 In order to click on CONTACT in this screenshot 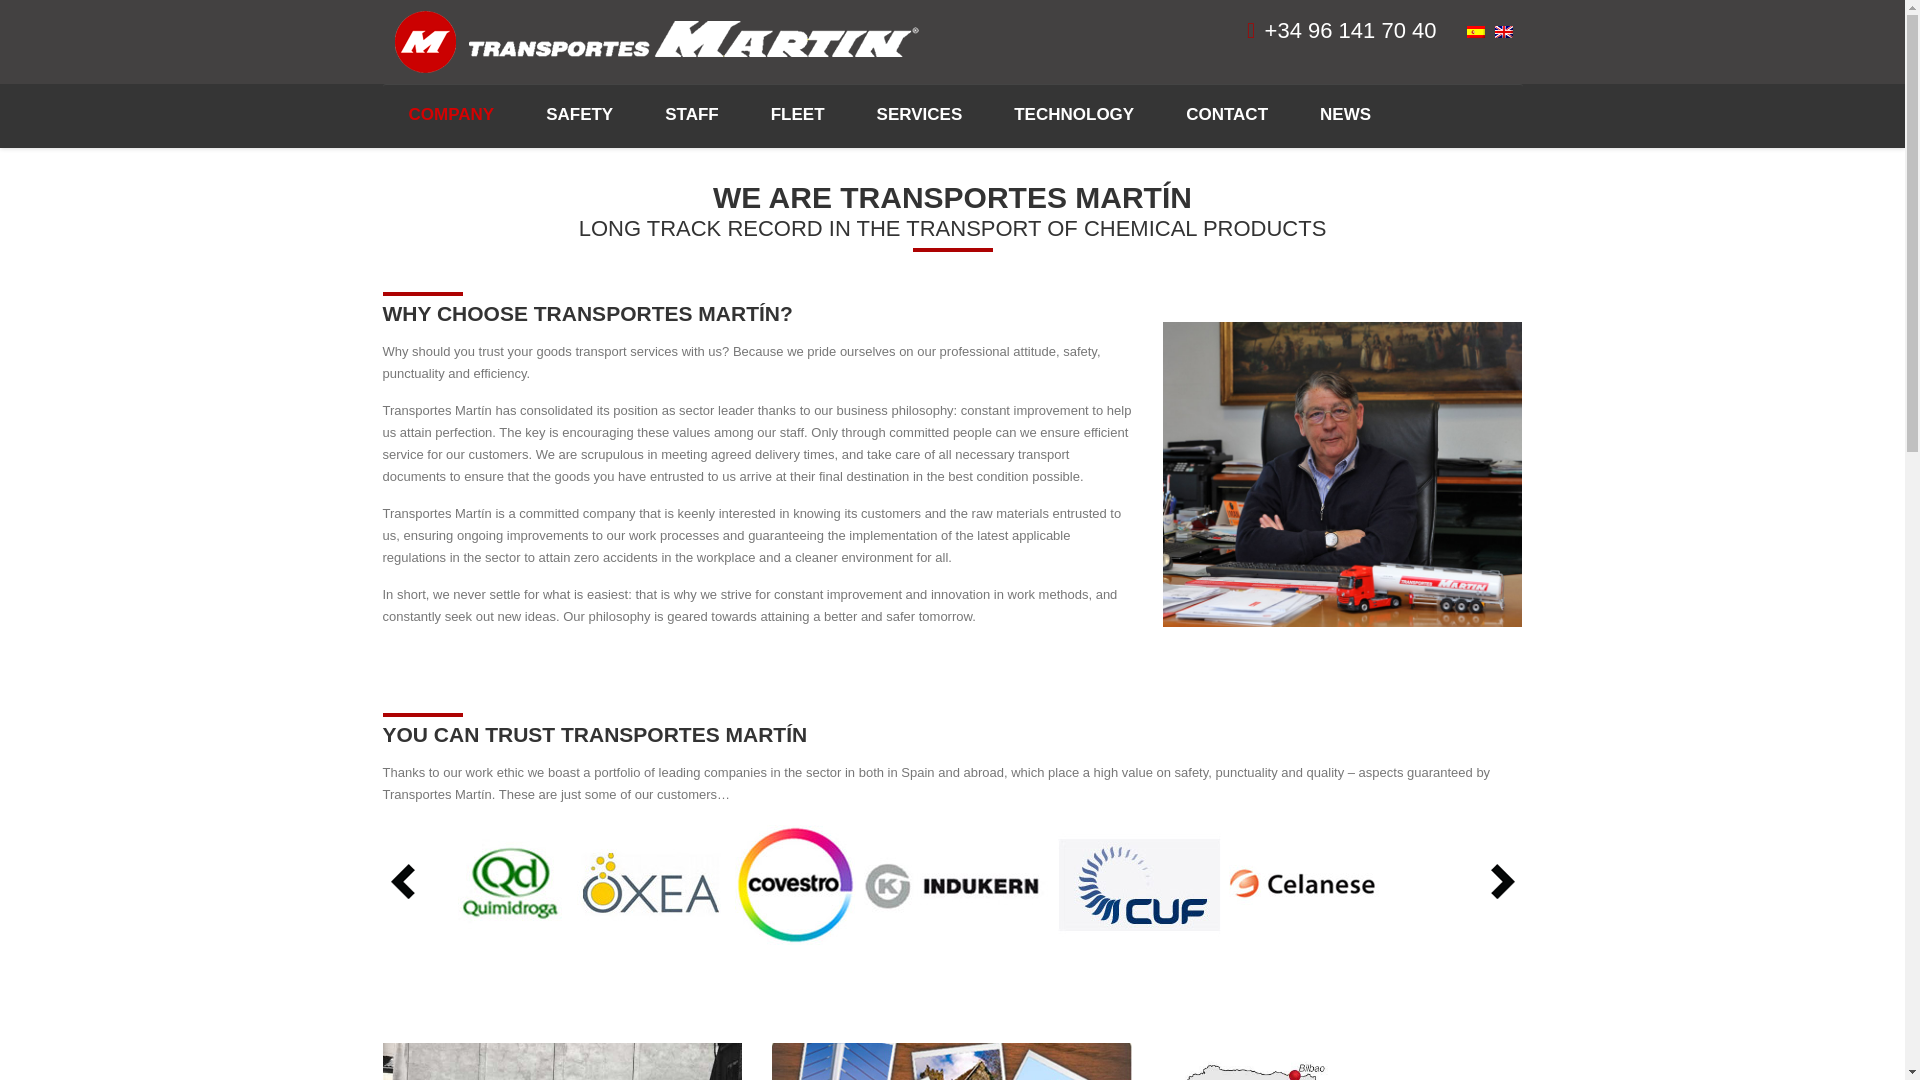, I will do `click(1226, 116)`.